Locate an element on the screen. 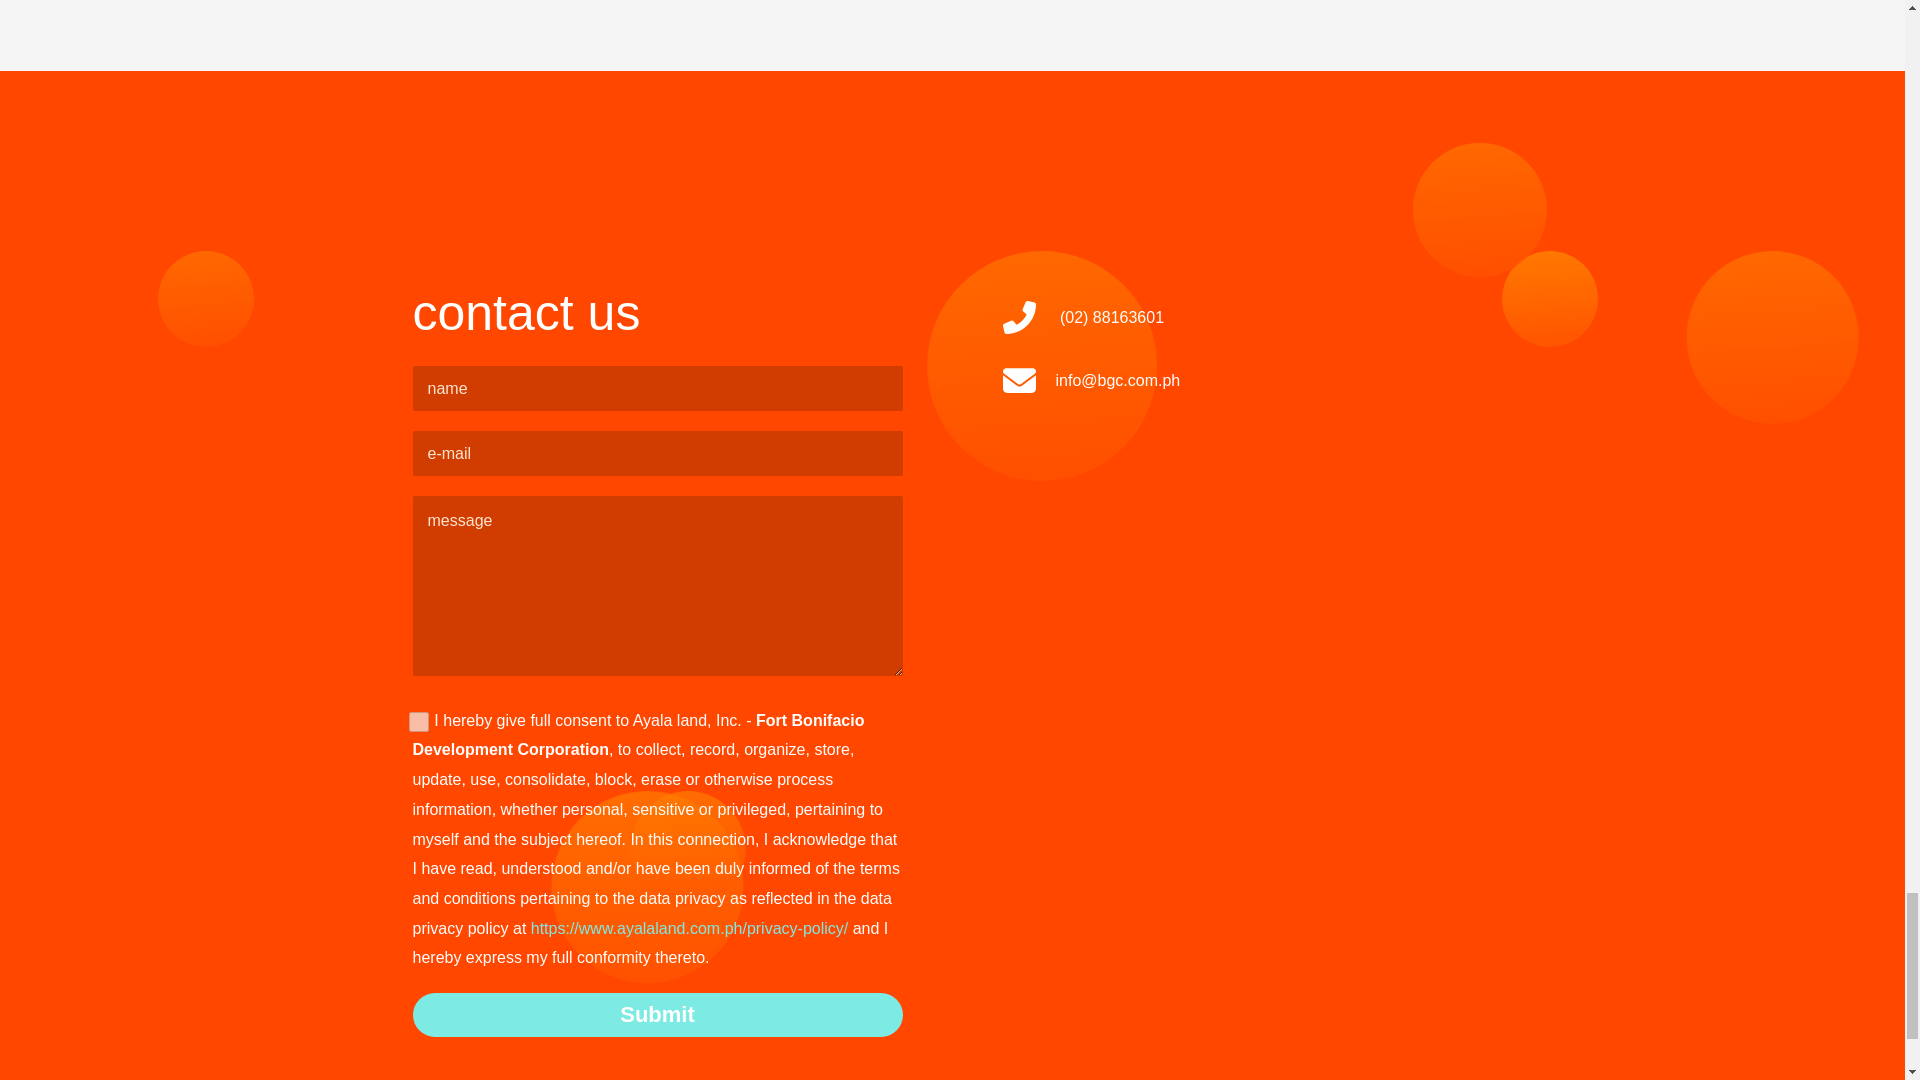 The image size is (1920, 1080). Balanghai is located at coordinates (80, 2).